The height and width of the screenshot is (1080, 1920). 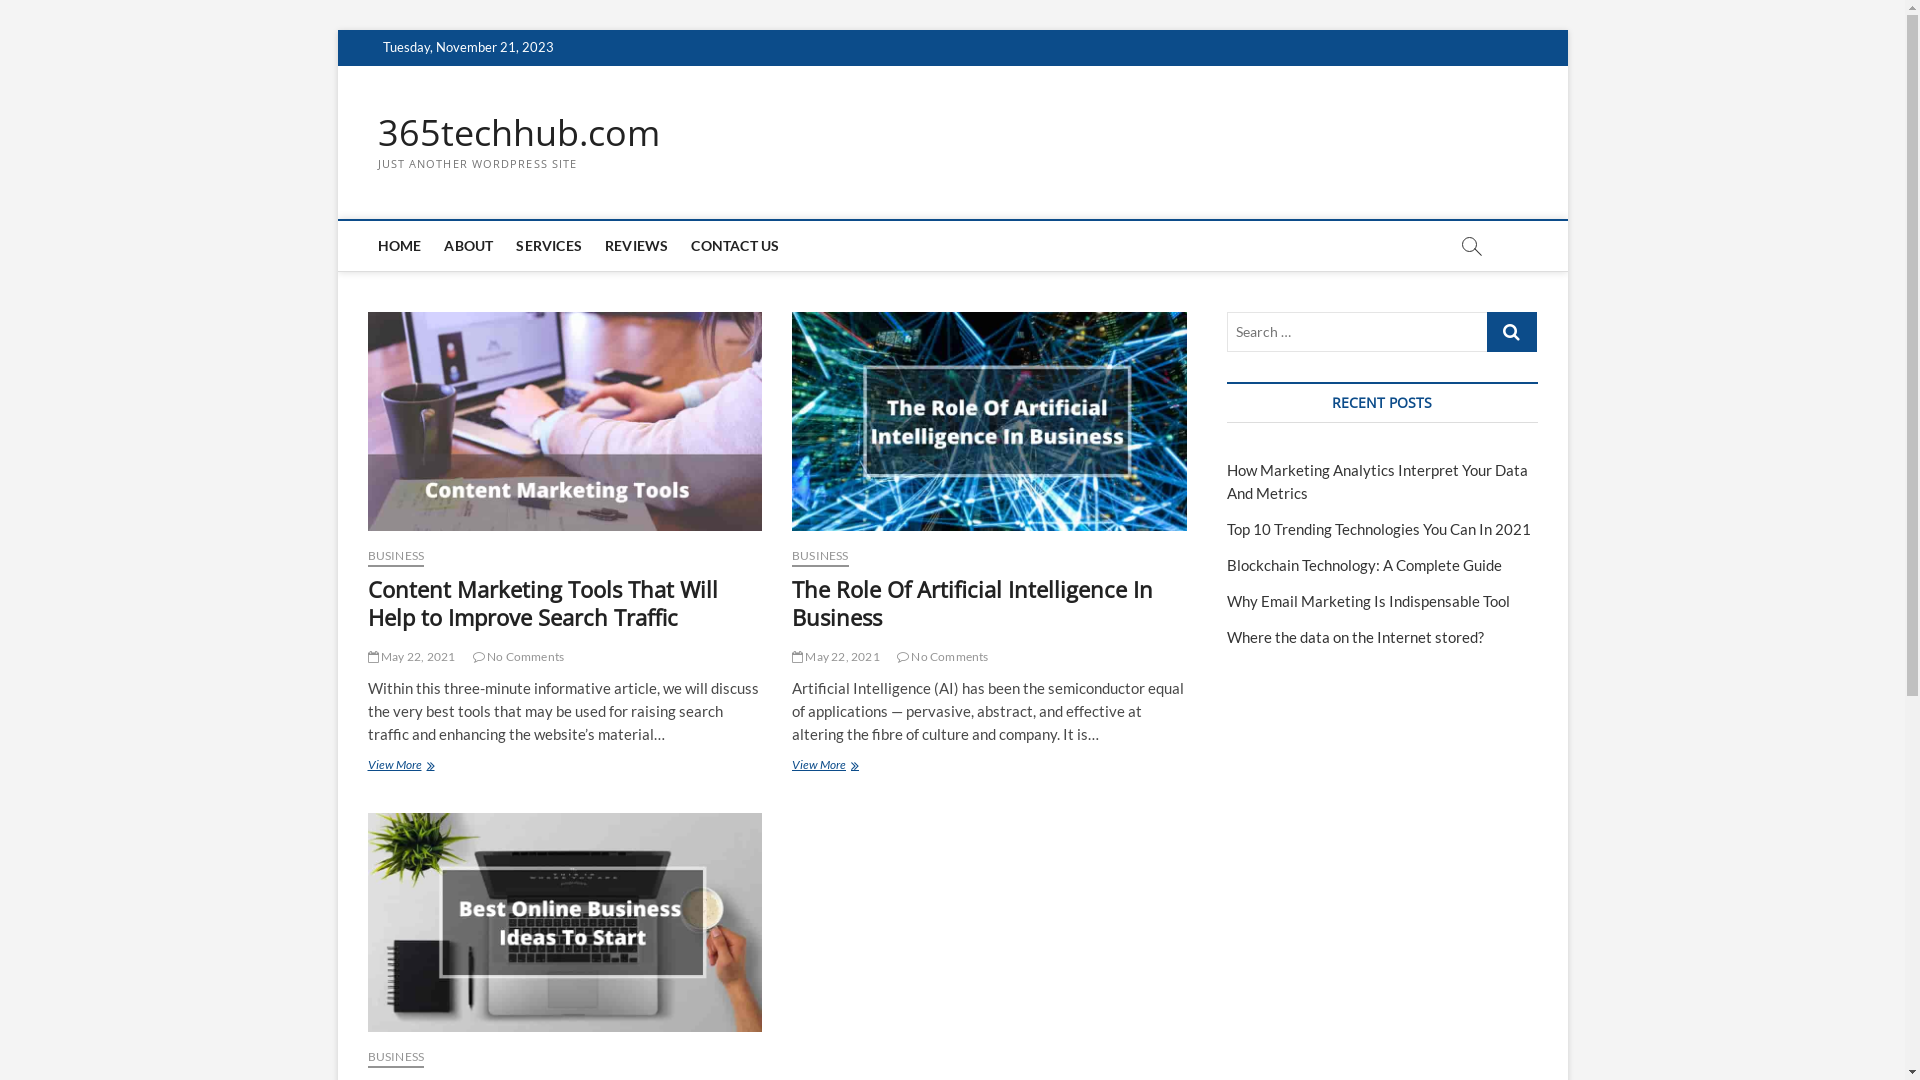 I want to click on View More
The Role Of Artificial Intelligence In Business, so click(x=990, y=766).